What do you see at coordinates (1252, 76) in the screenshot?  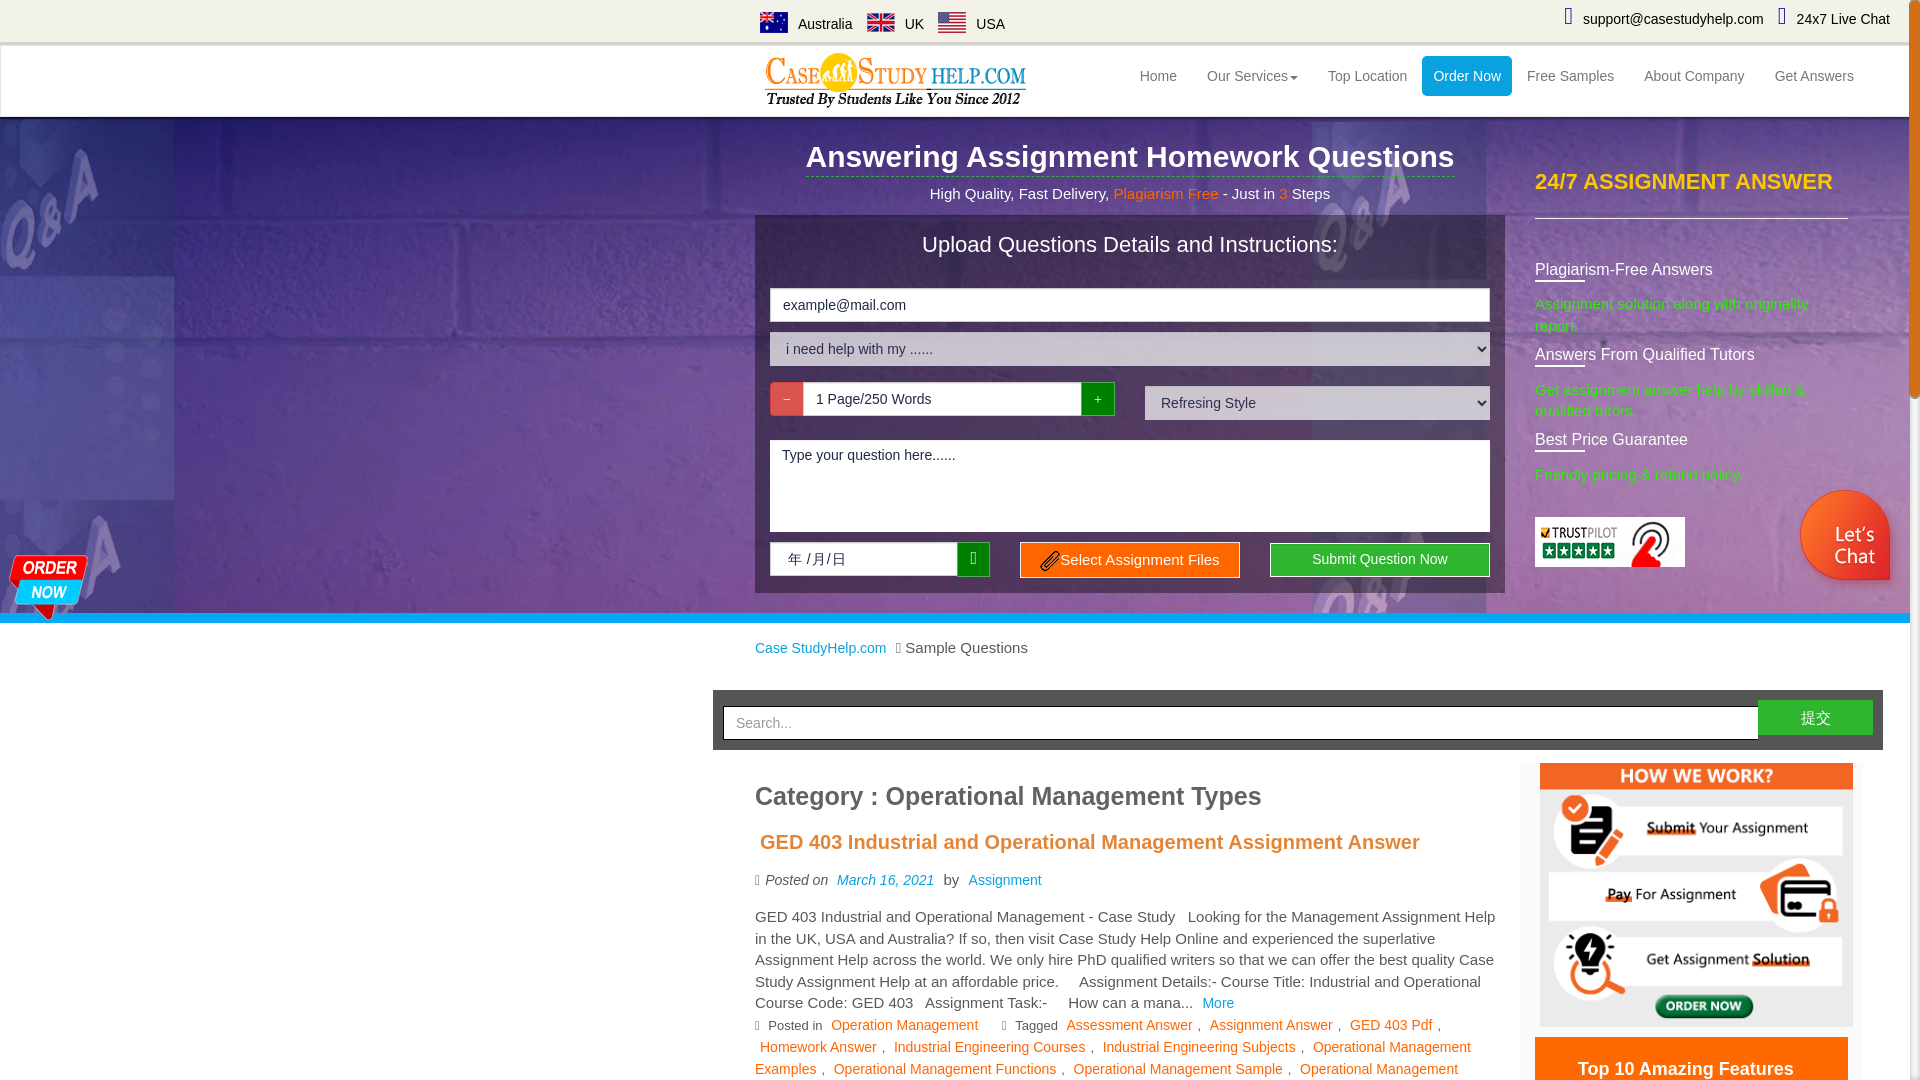 I see `Our Services` at bounding box center [1252, 76].